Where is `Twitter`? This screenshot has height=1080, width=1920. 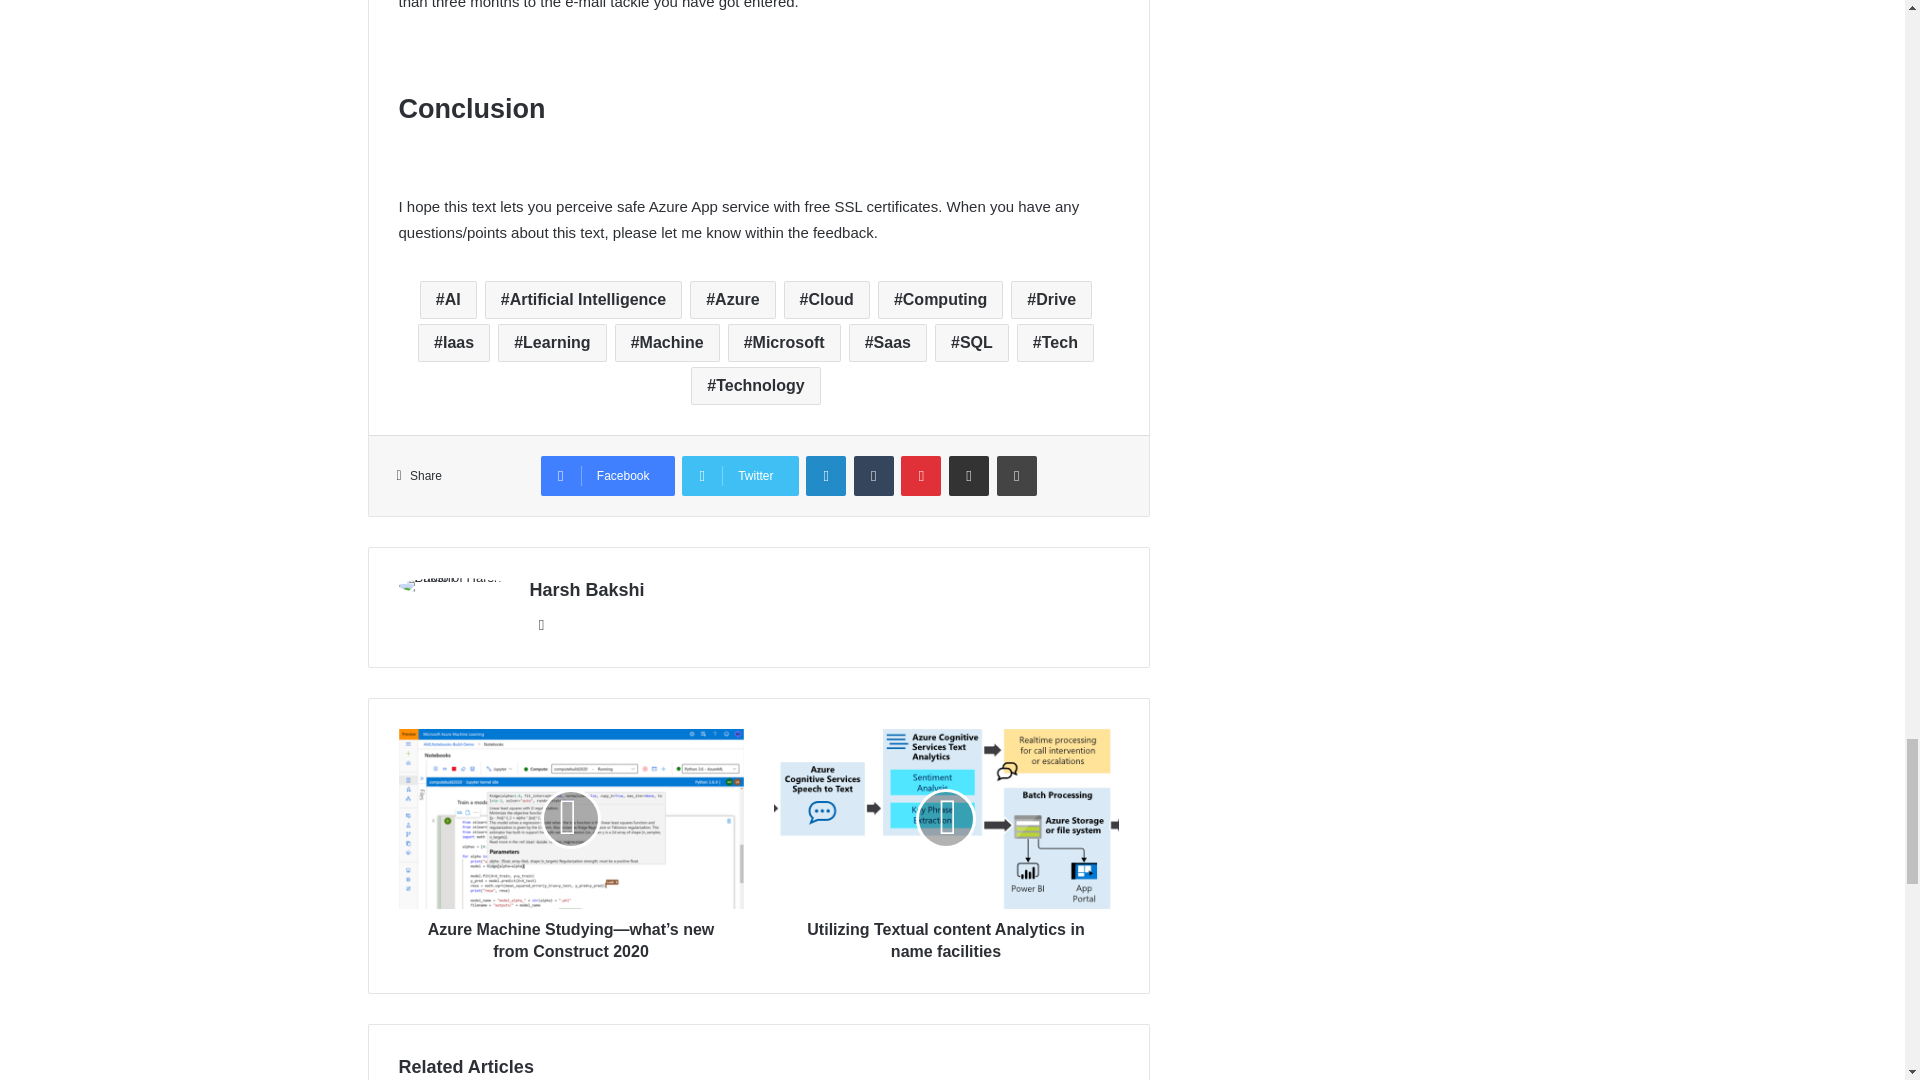 Twitter is located at coordinates (740, 475).